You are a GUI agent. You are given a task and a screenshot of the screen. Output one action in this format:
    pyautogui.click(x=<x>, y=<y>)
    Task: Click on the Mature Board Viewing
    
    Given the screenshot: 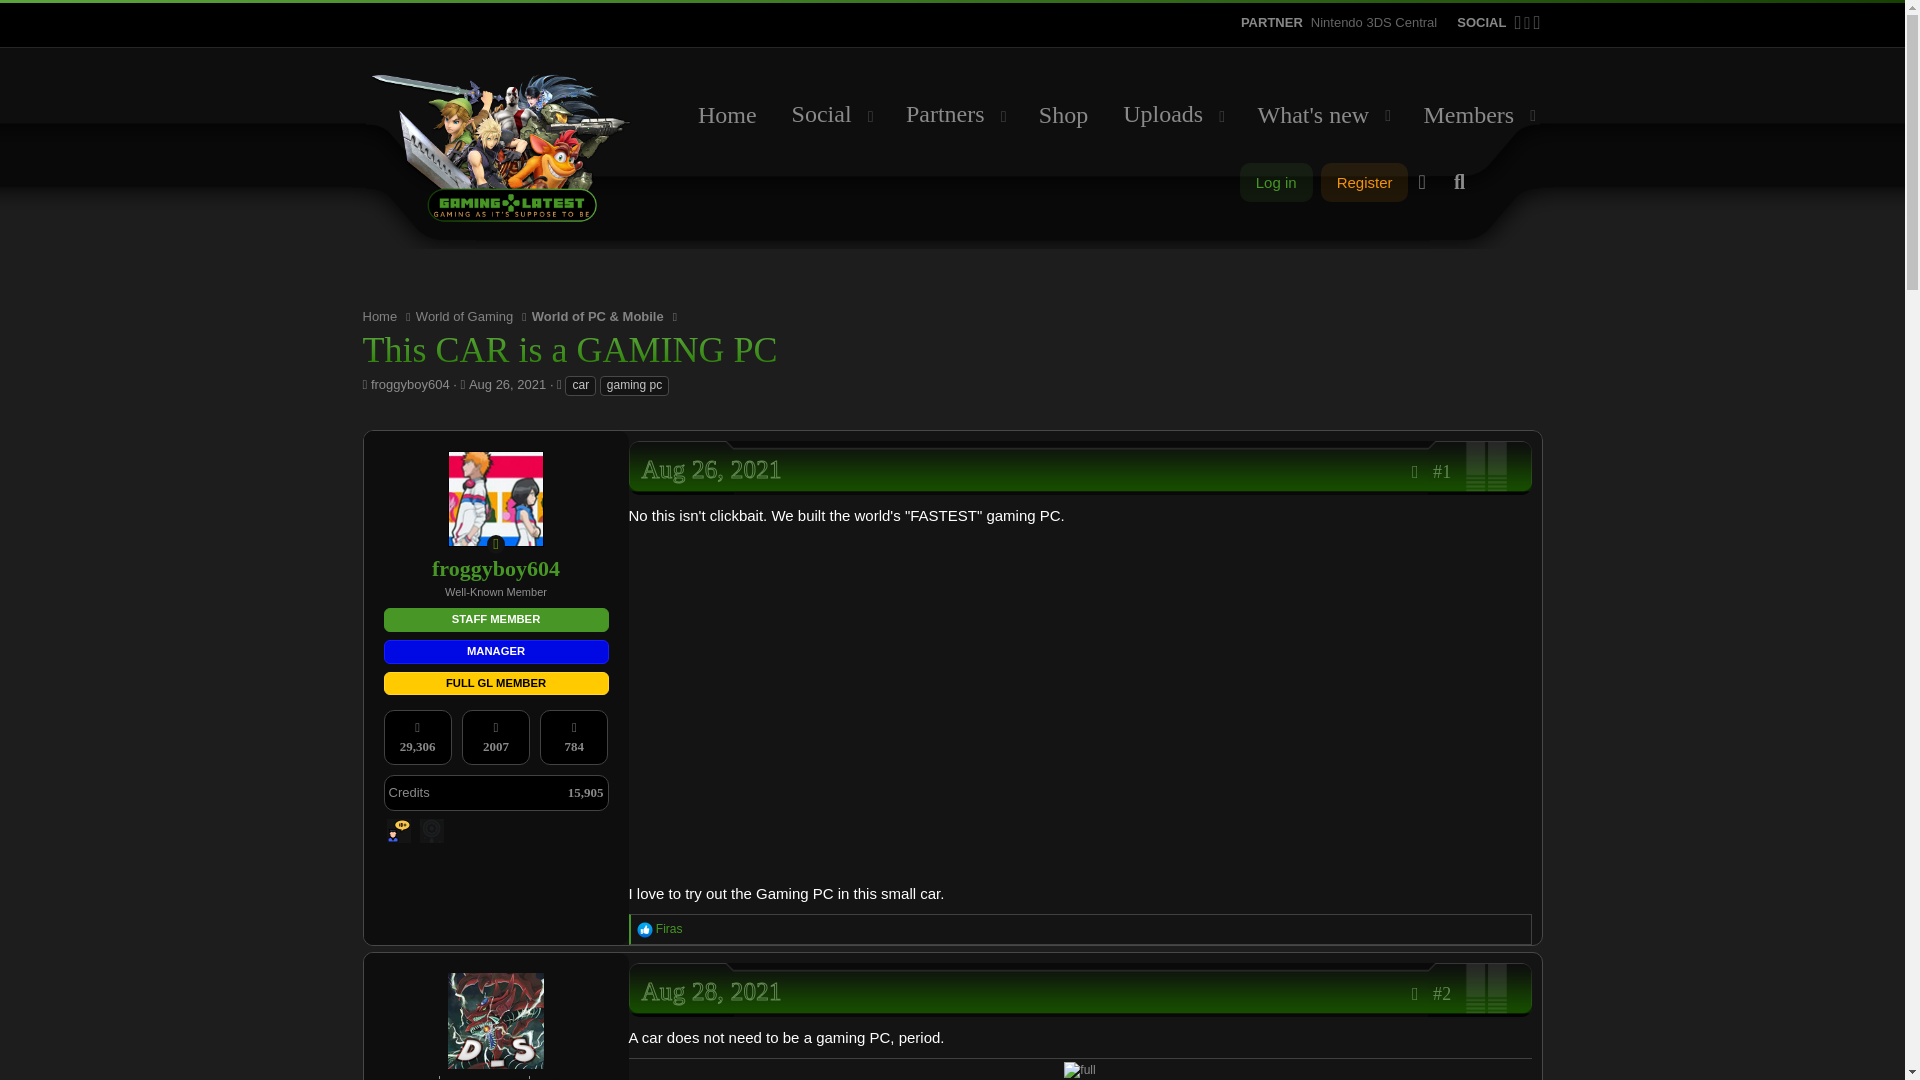 What is the action you would take?
    pyautogui.click(x=1459, y=182)
    